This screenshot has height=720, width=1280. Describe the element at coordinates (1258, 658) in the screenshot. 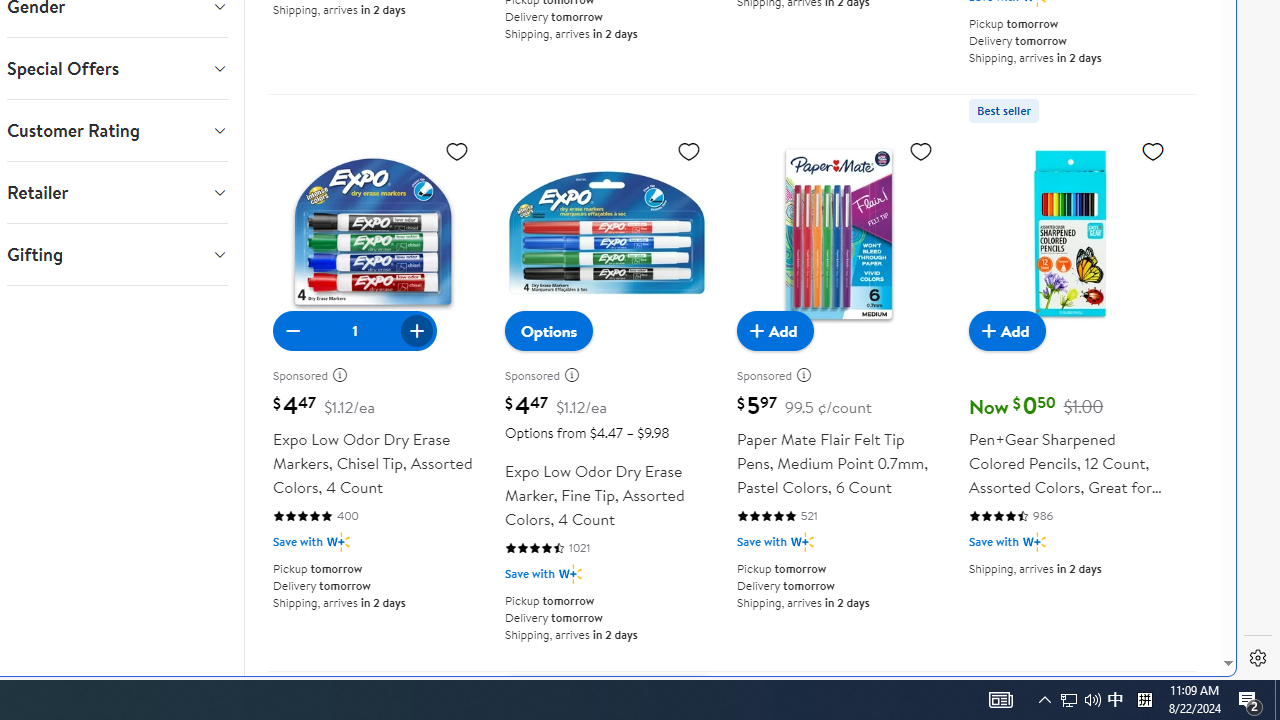

I see `Settings` at that location.